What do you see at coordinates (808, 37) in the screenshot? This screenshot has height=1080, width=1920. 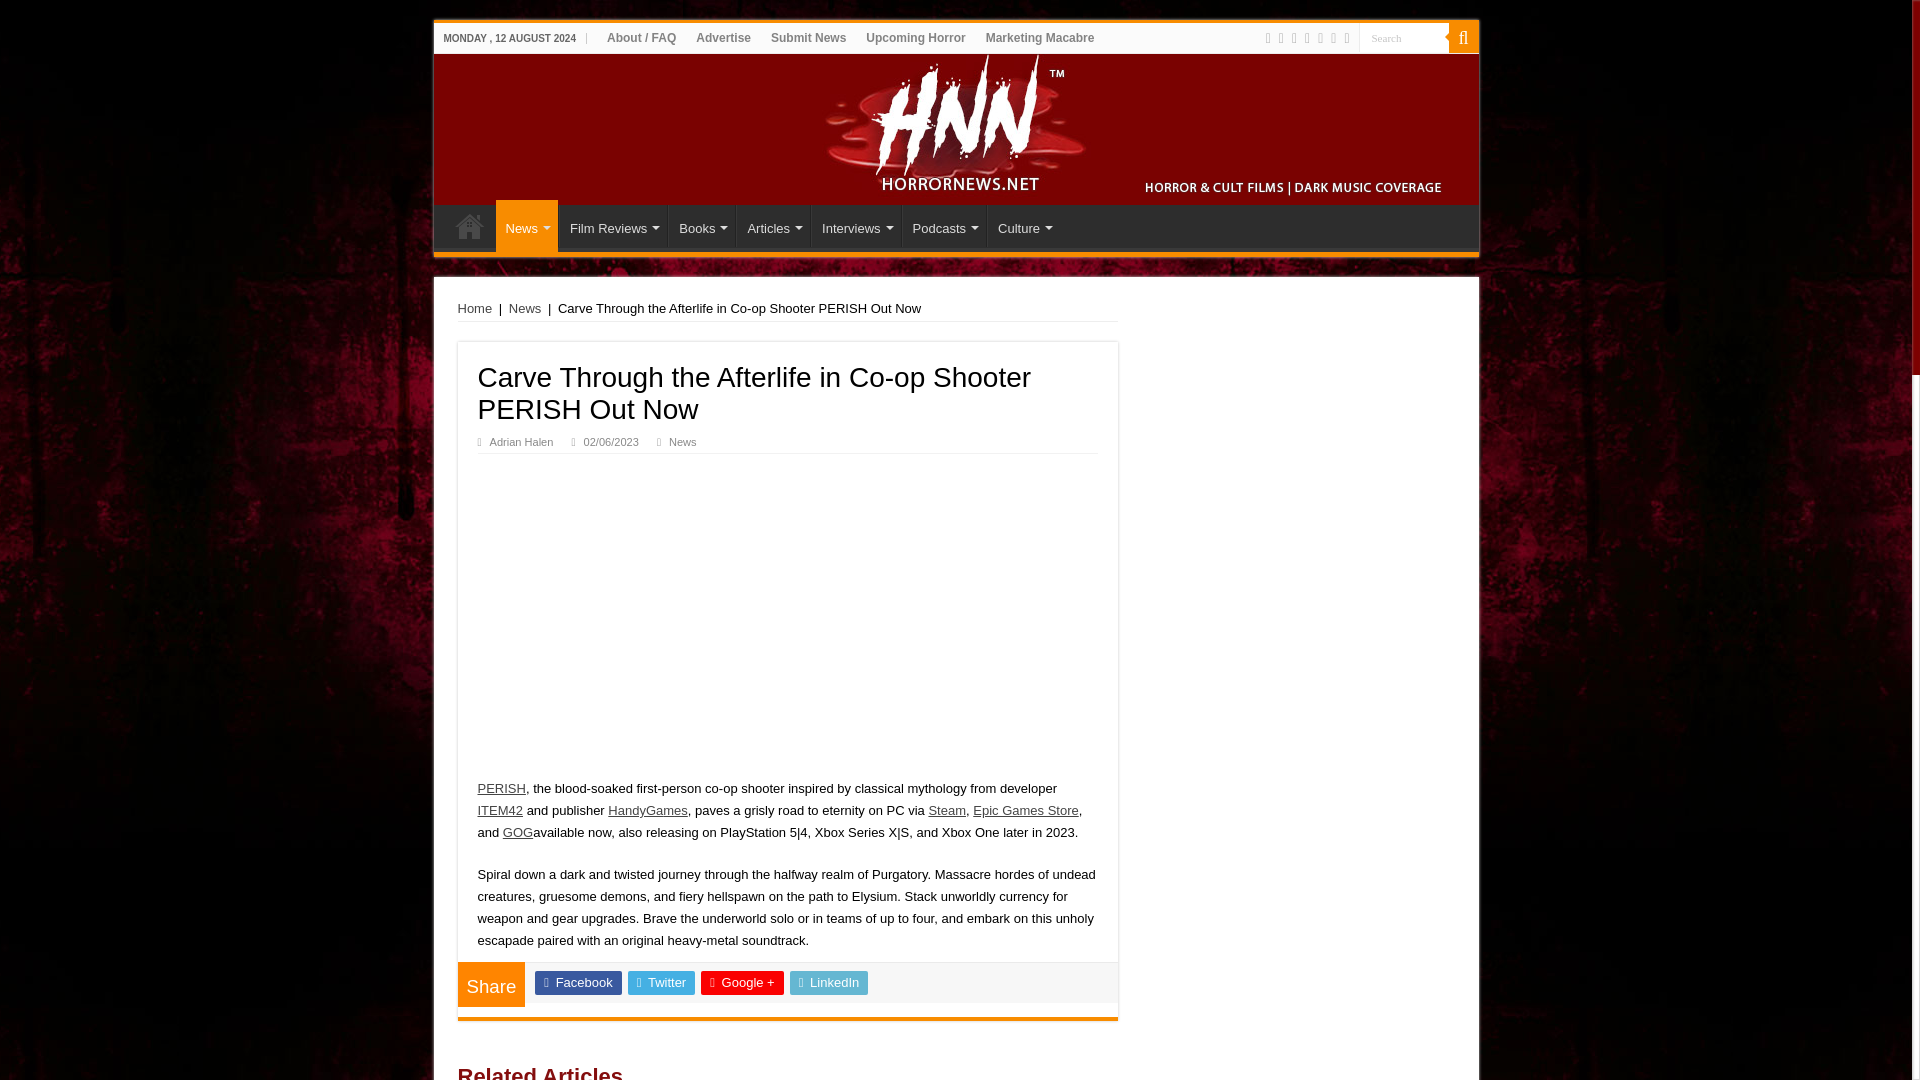 I see `Submit News to Horrornews.net` at bounding box center [808, 37].